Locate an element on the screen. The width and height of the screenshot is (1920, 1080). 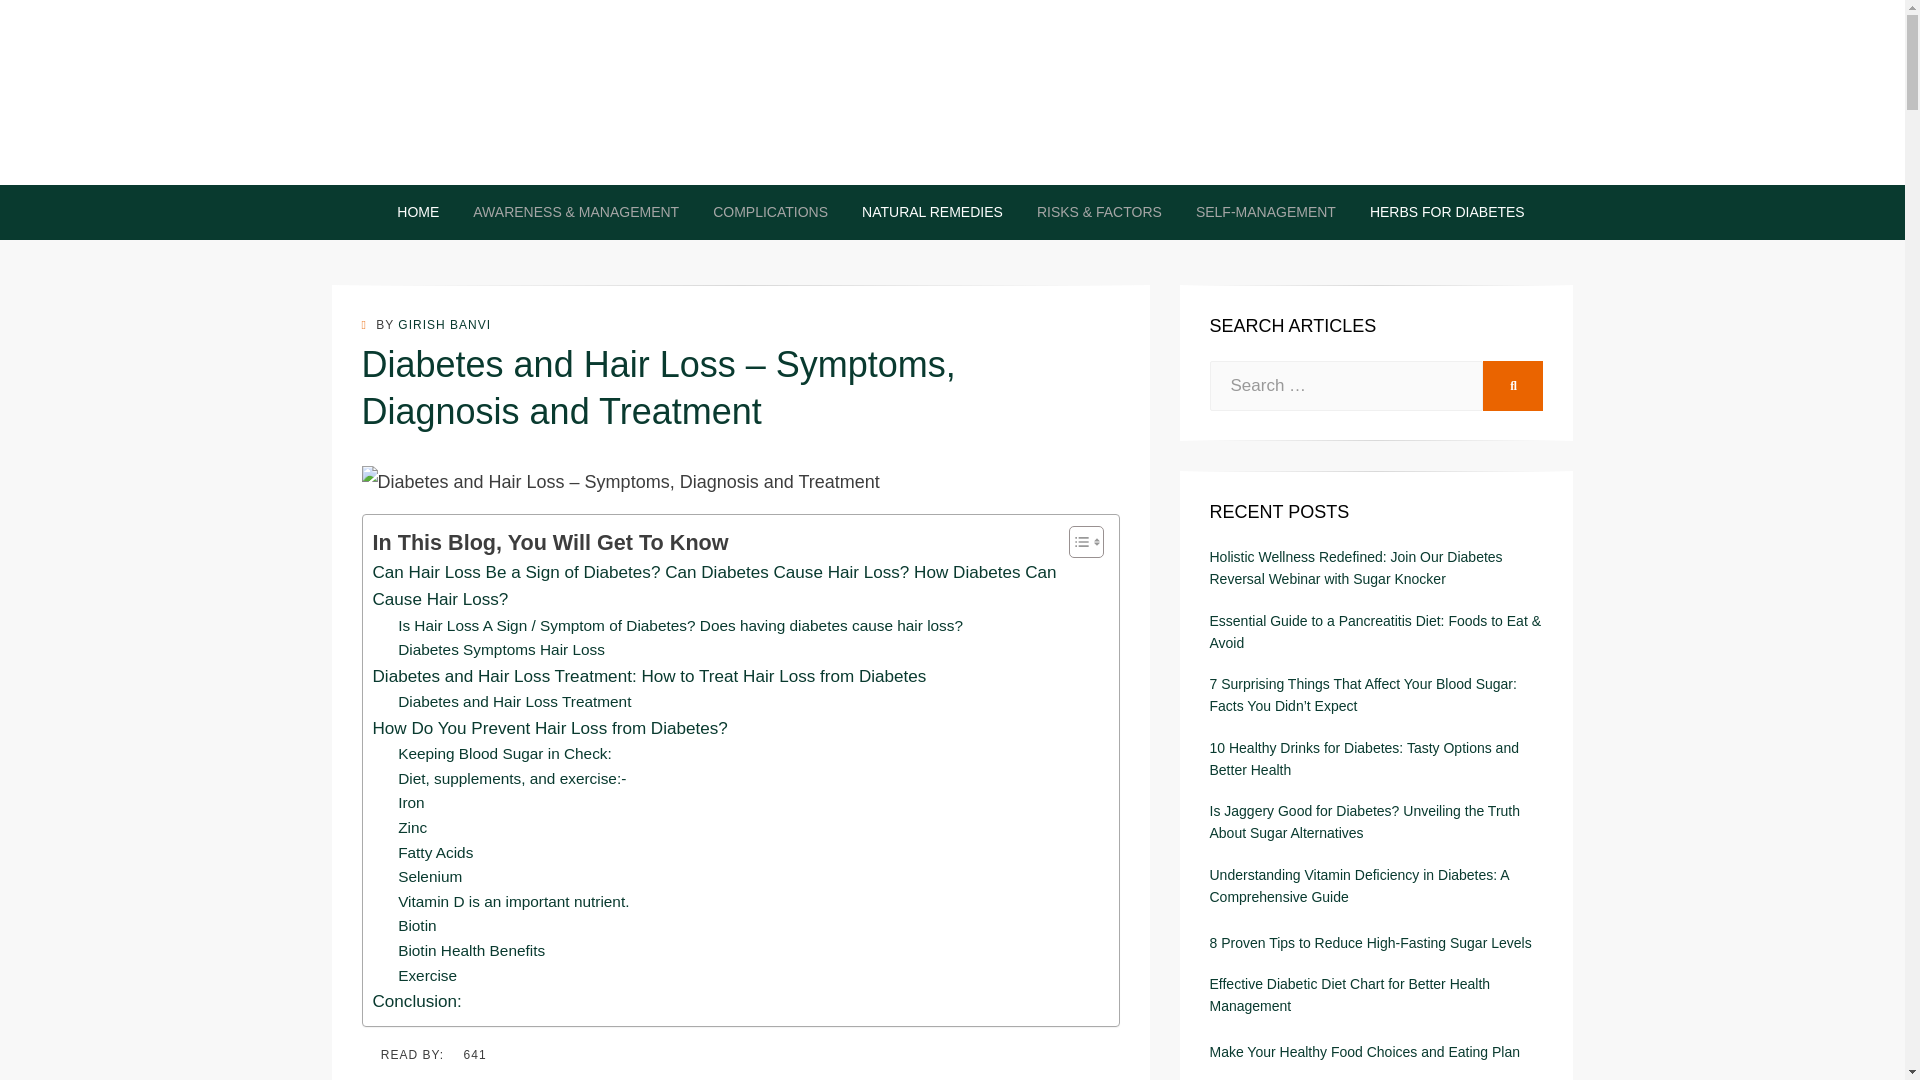
Exercise is located at coordinates (426, 976).